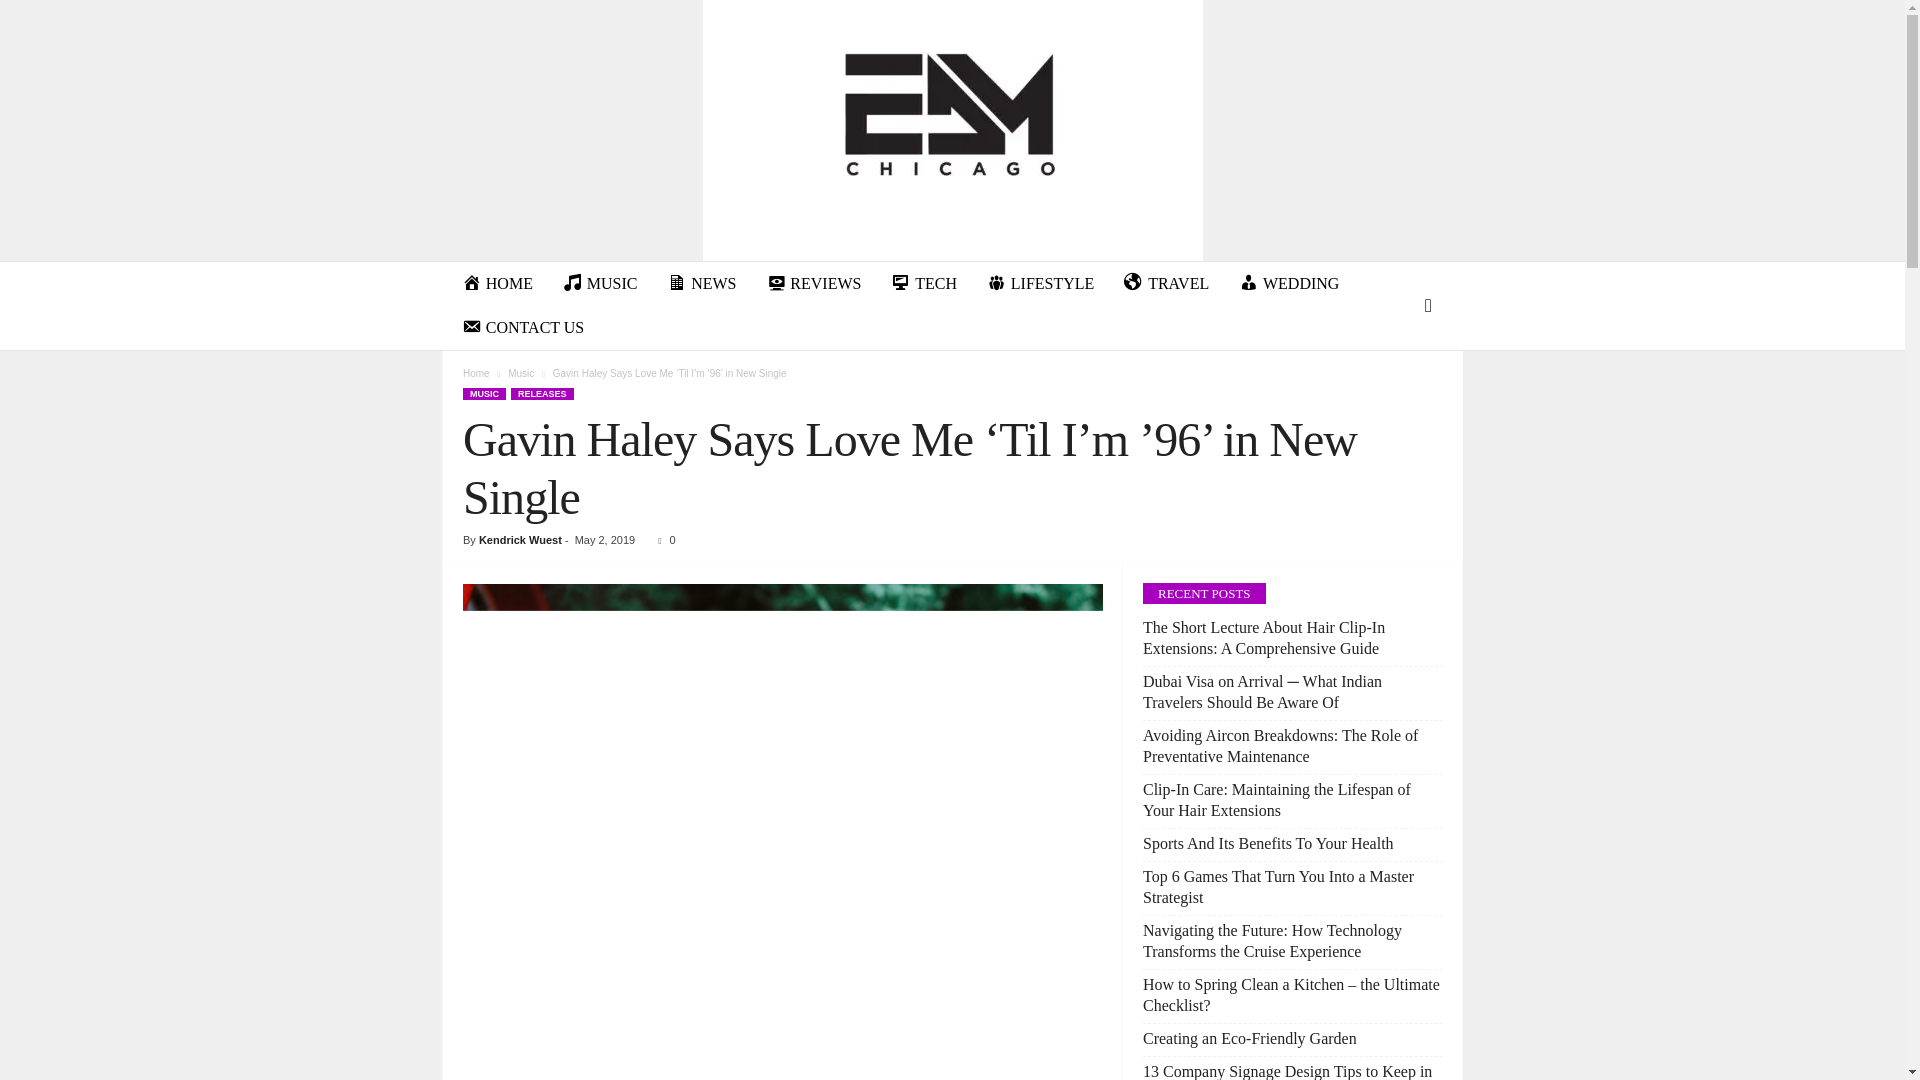 The image size is (1920, 1080). I want to click on REVIEWS, so click(814, 284).